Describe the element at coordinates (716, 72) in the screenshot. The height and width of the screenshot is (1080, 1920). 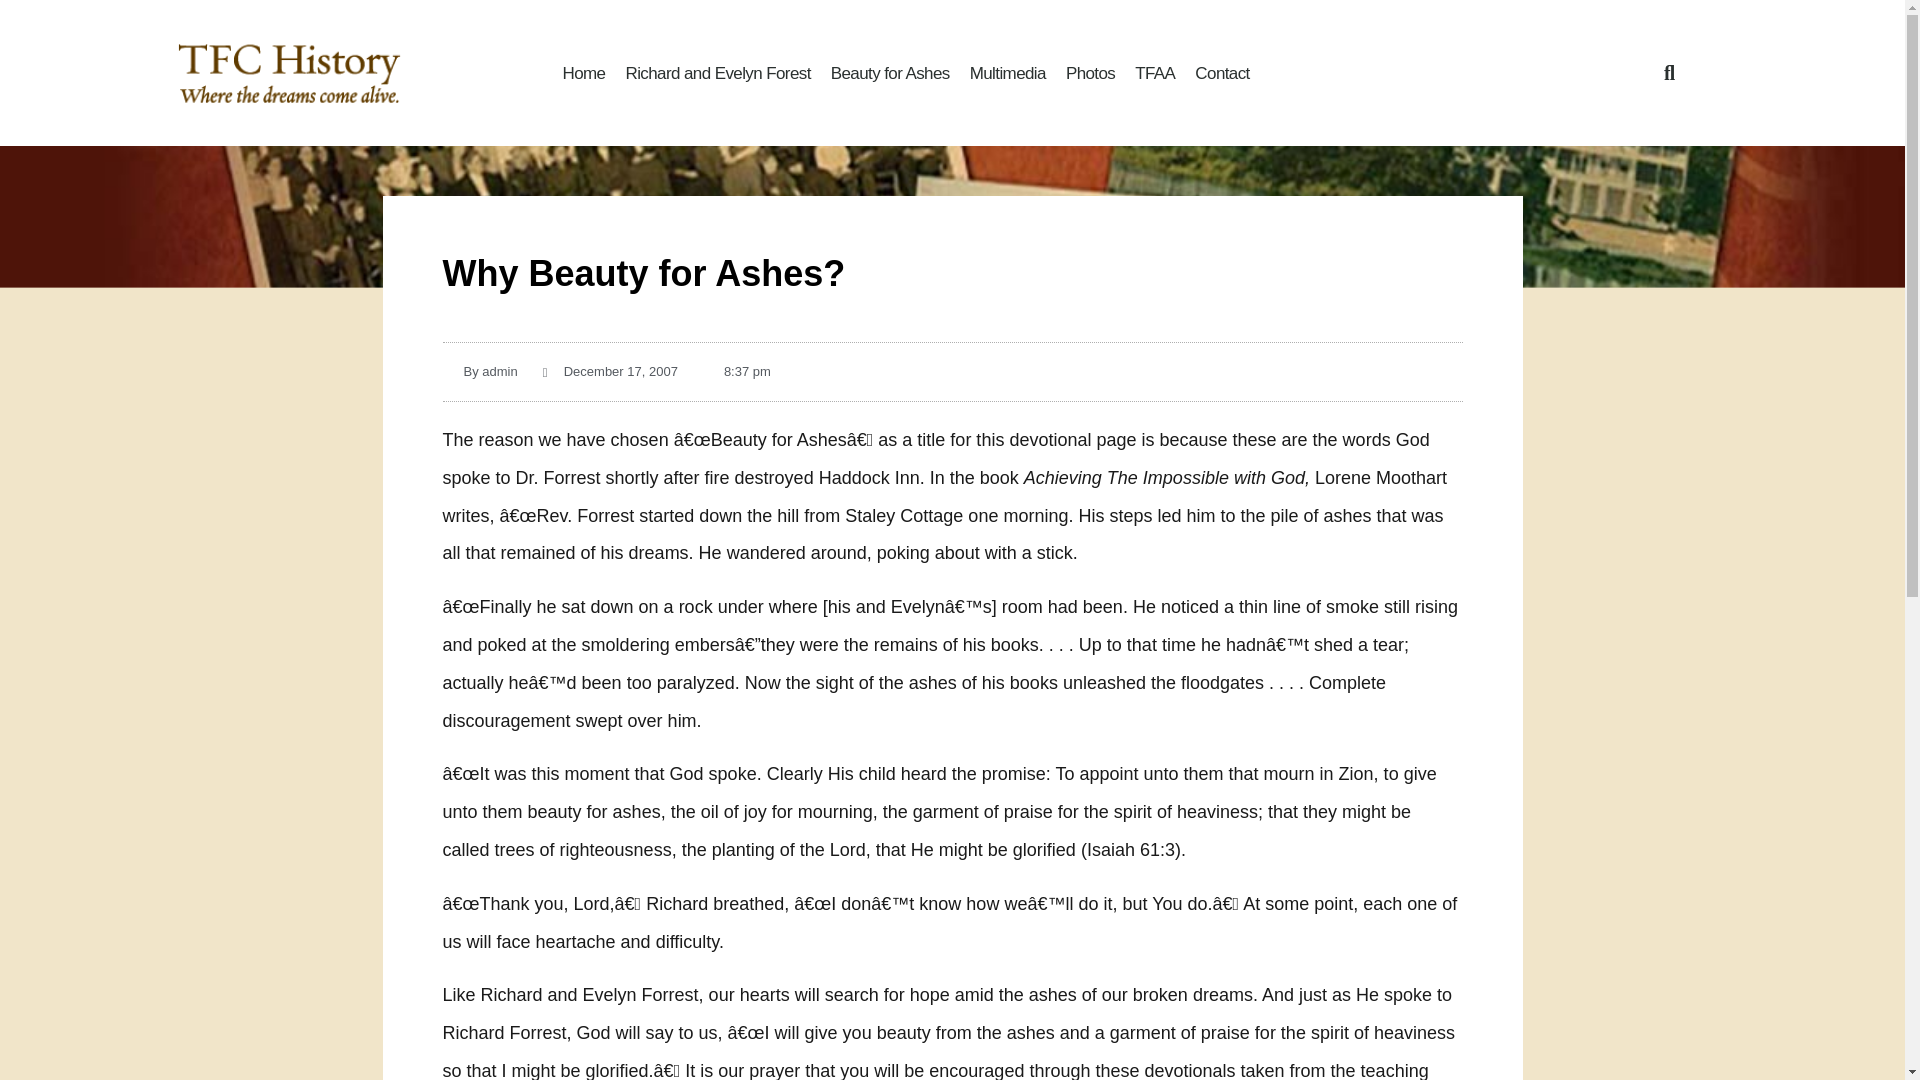
I see `Richard and Evelyn Forest` at that location.